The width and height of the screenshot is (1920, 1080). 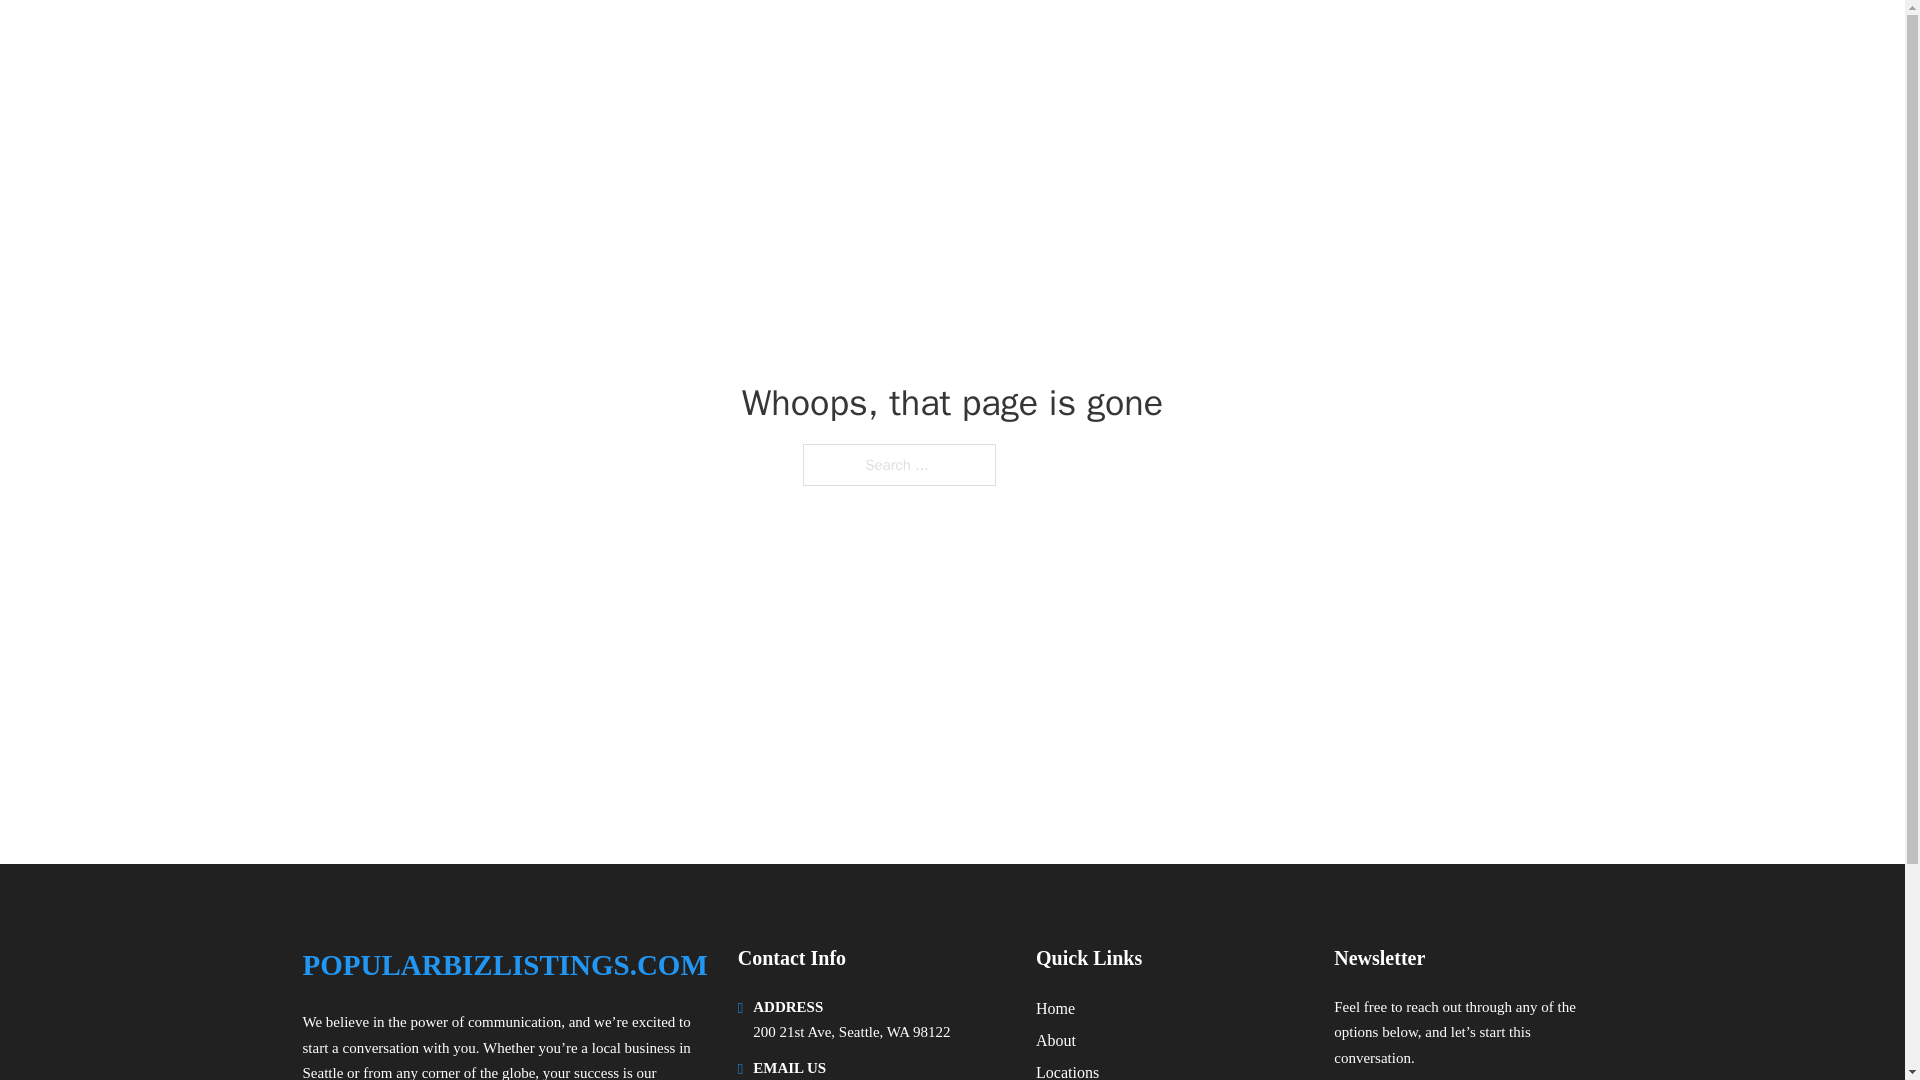 I want to click on Home, so click(x=1056, y=1008).